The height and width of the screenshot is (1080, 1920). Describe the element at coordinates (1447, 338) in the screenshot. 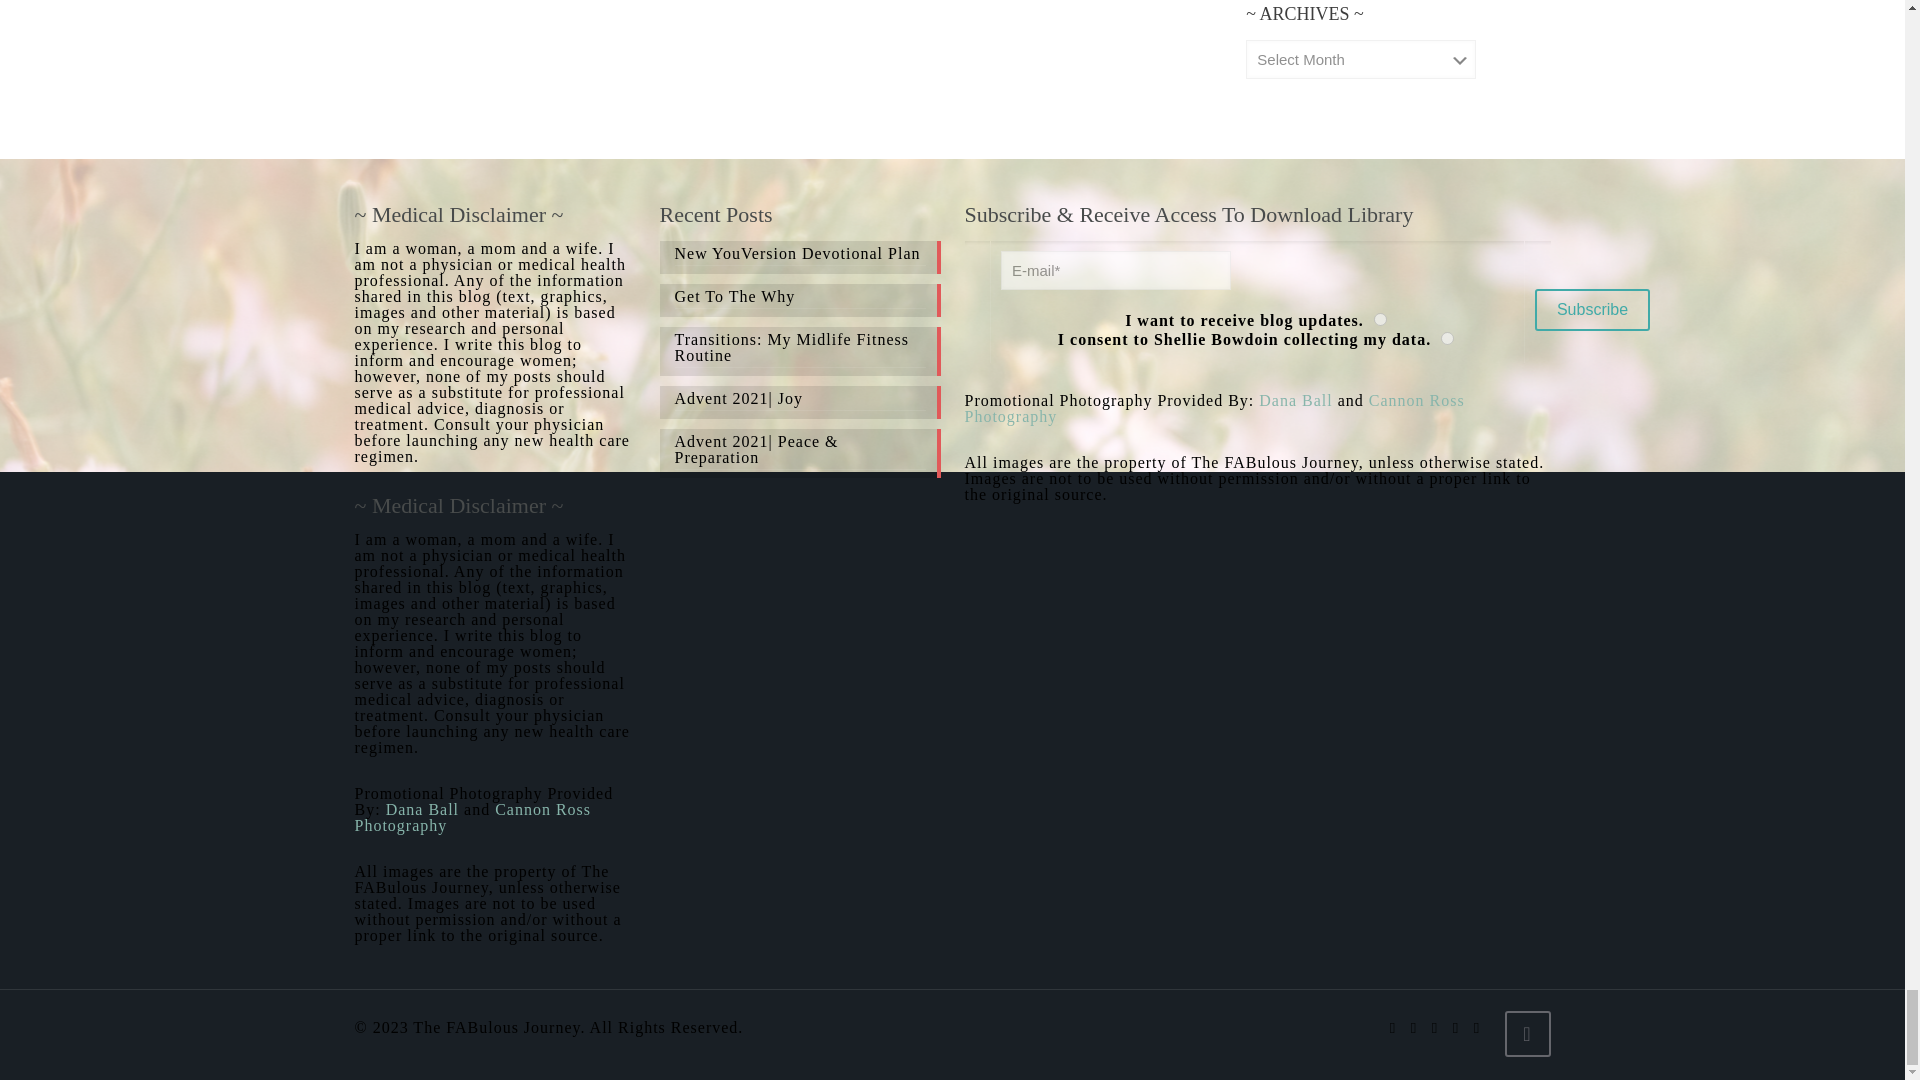

I see `I Consent` at that location.